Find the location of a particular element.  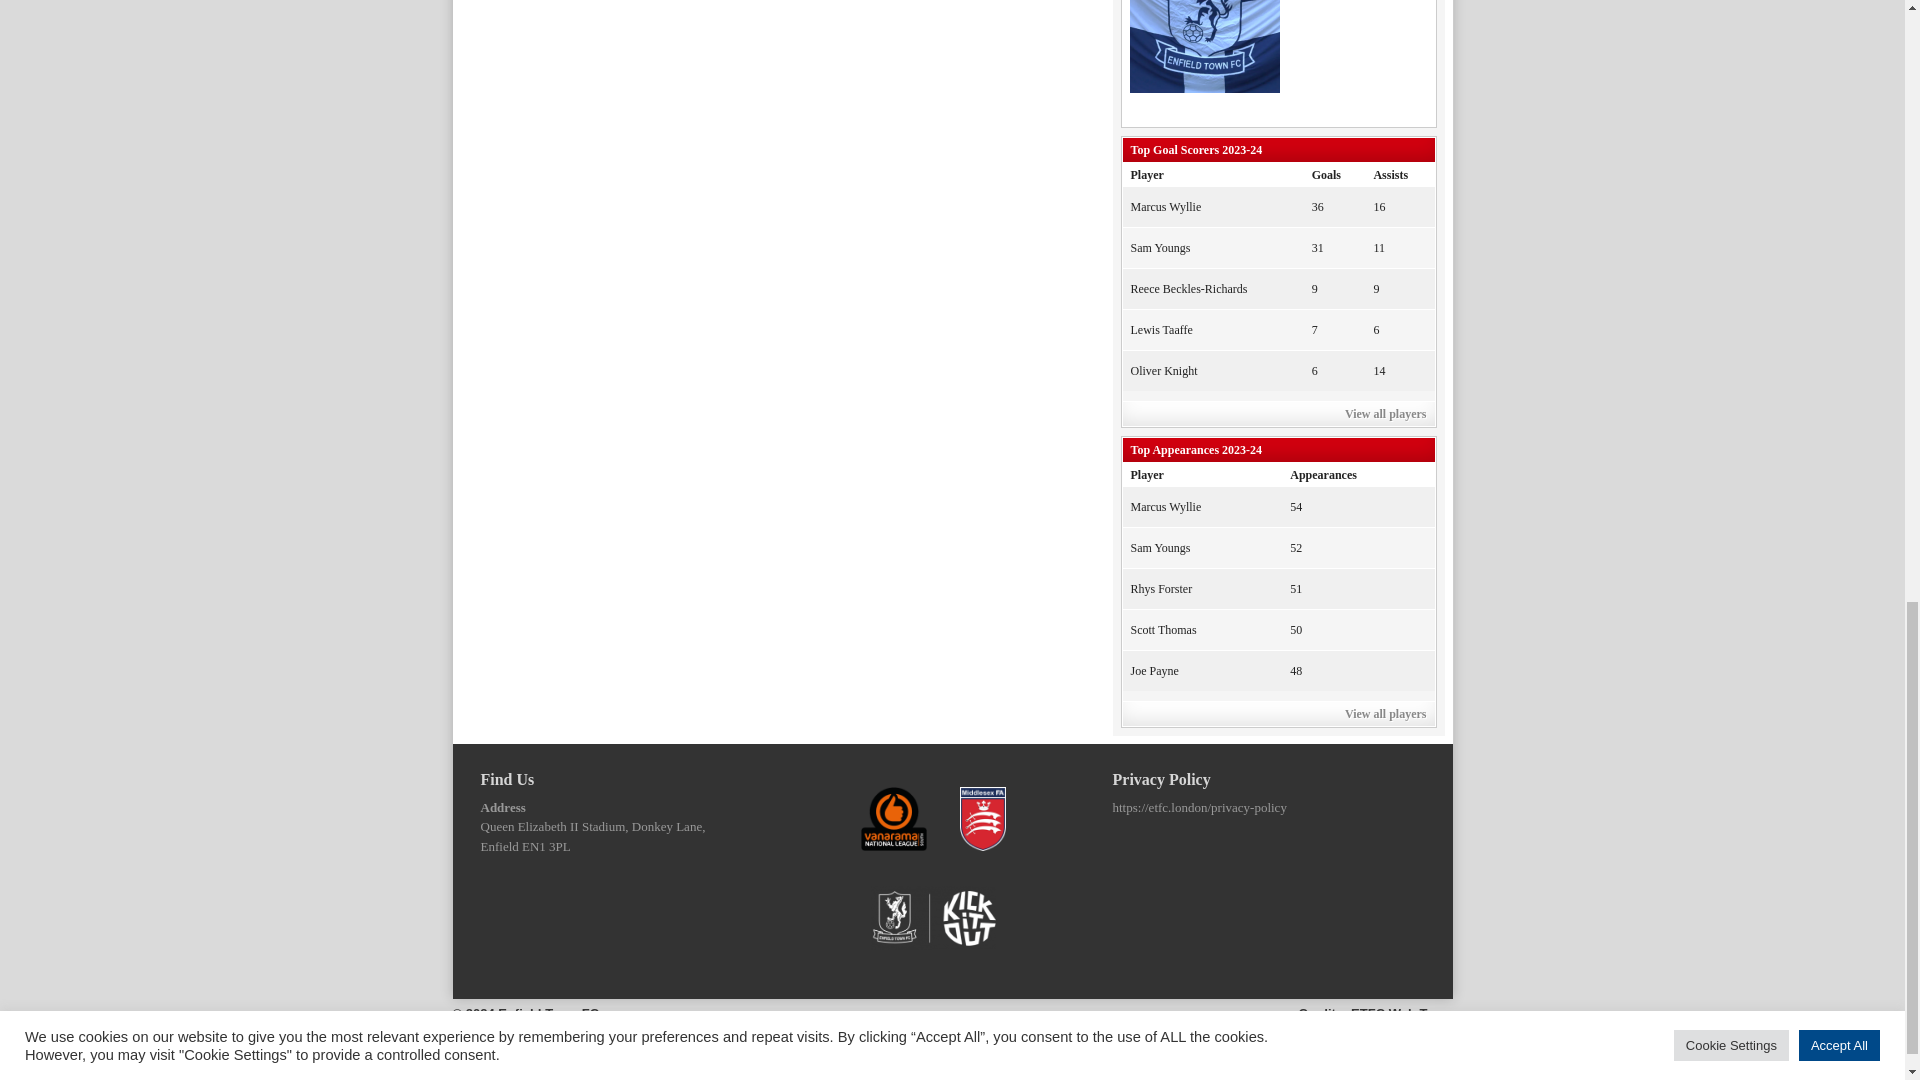

Kick It Out is located at coordinates (934, 918).